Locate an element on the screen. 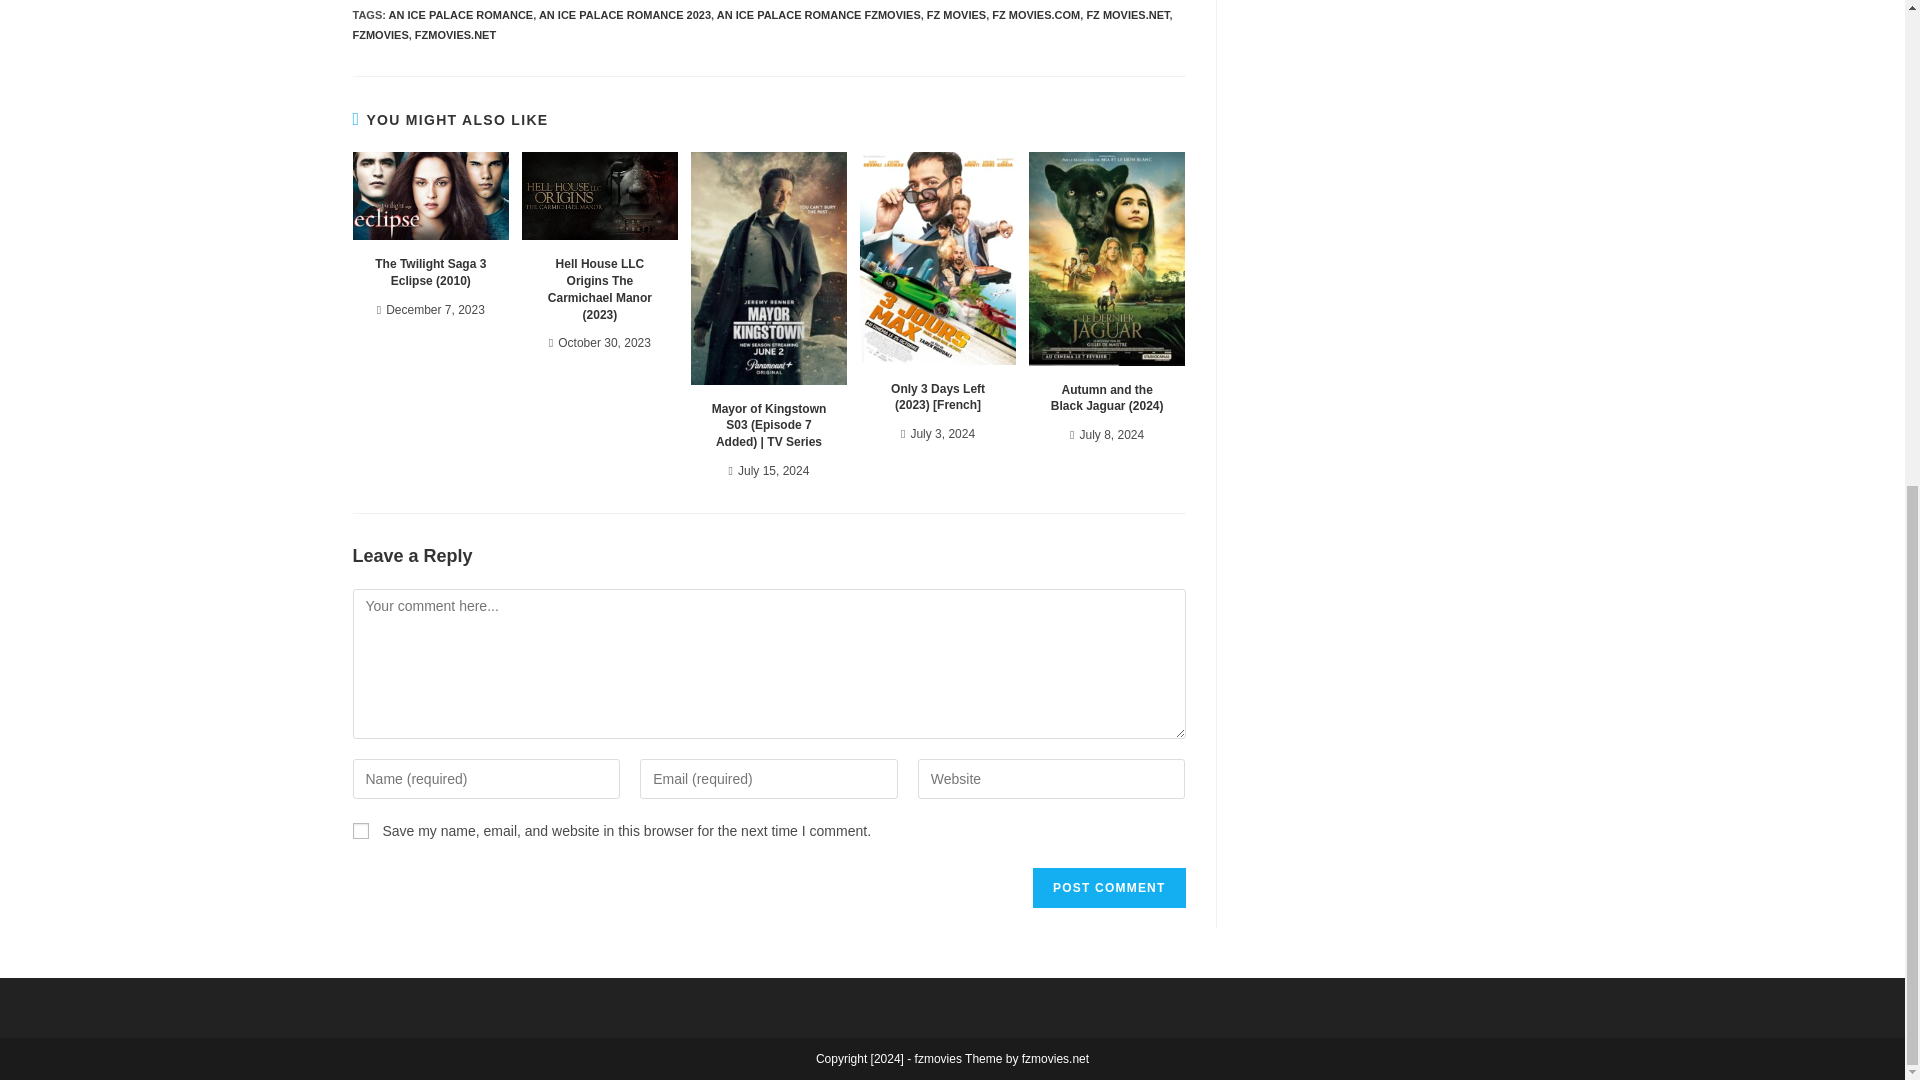 The width and height of the screenshot is (1920, 1080). FZMOVIES.NET is located at coordinates (454, 35).